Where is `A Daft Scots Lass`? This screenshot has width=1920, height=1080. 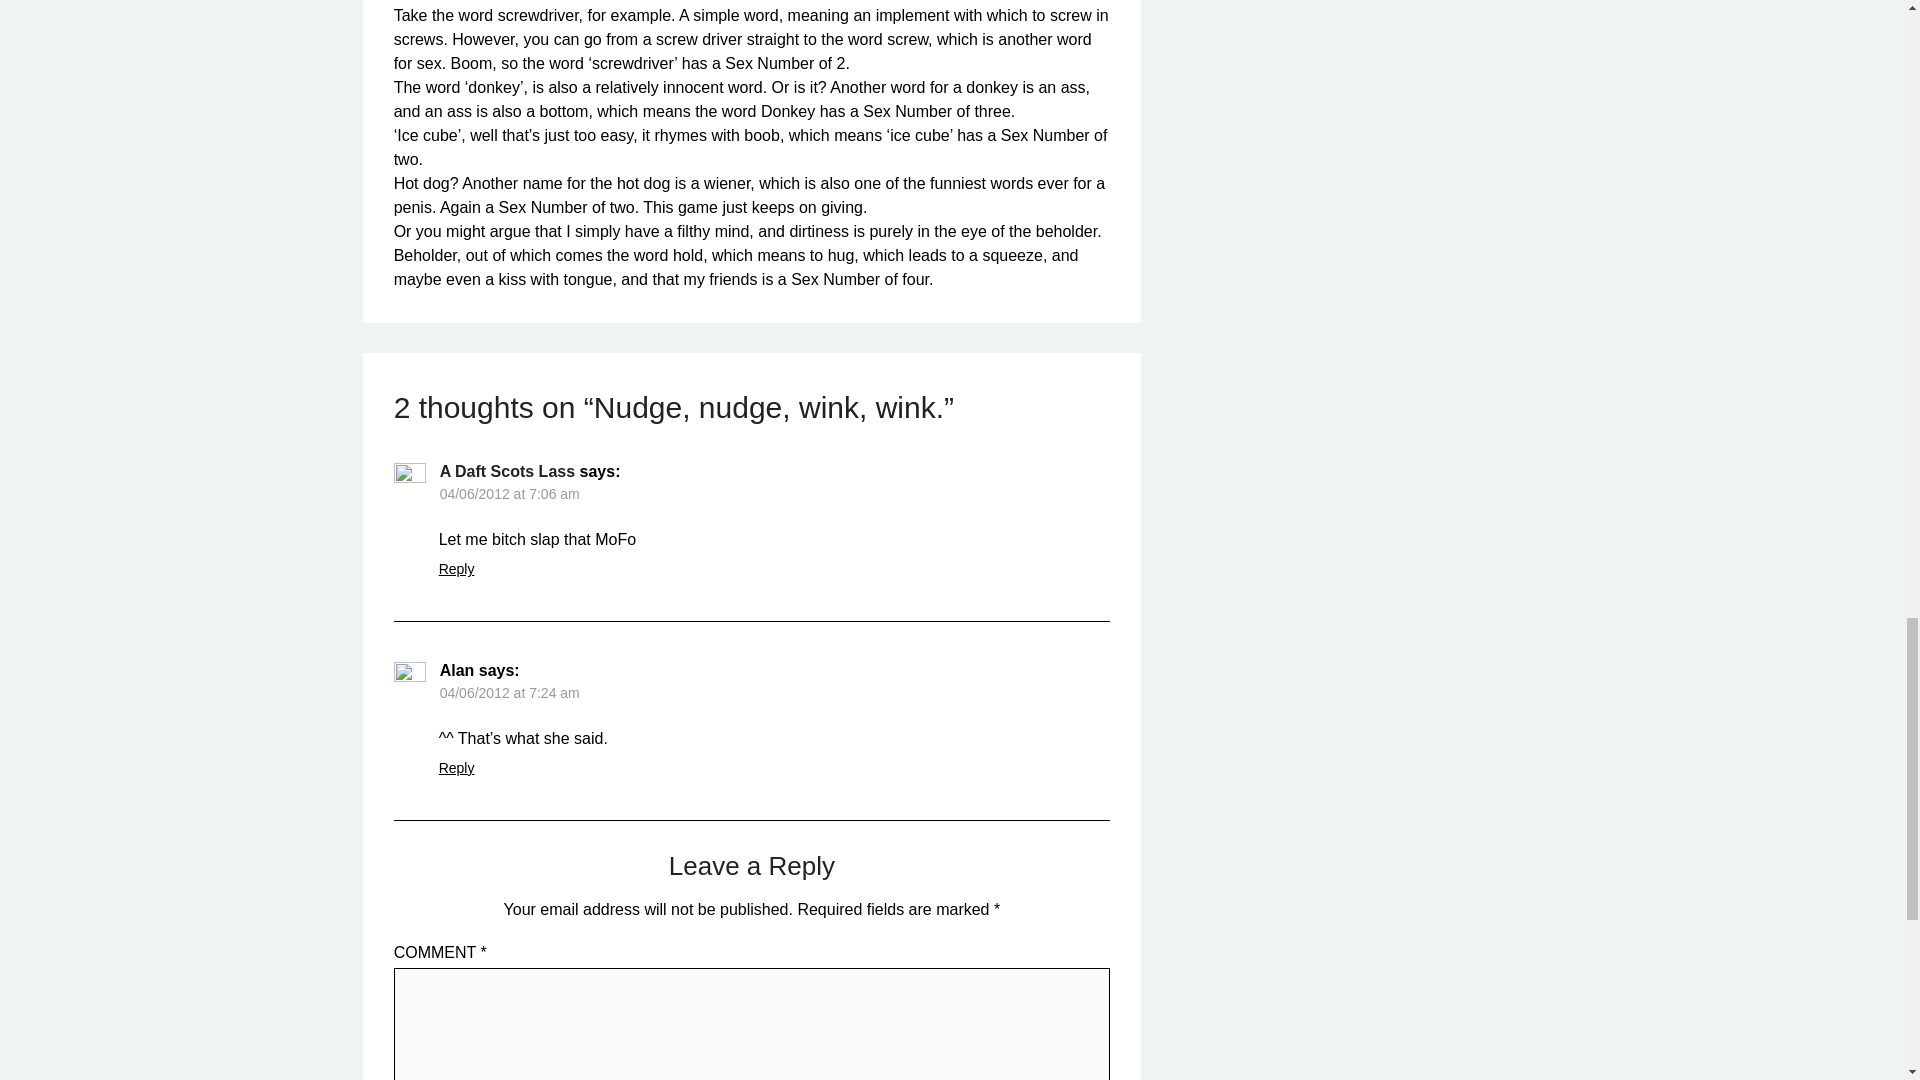 A Daft Scots Lass is located at coordinates (506, 471).